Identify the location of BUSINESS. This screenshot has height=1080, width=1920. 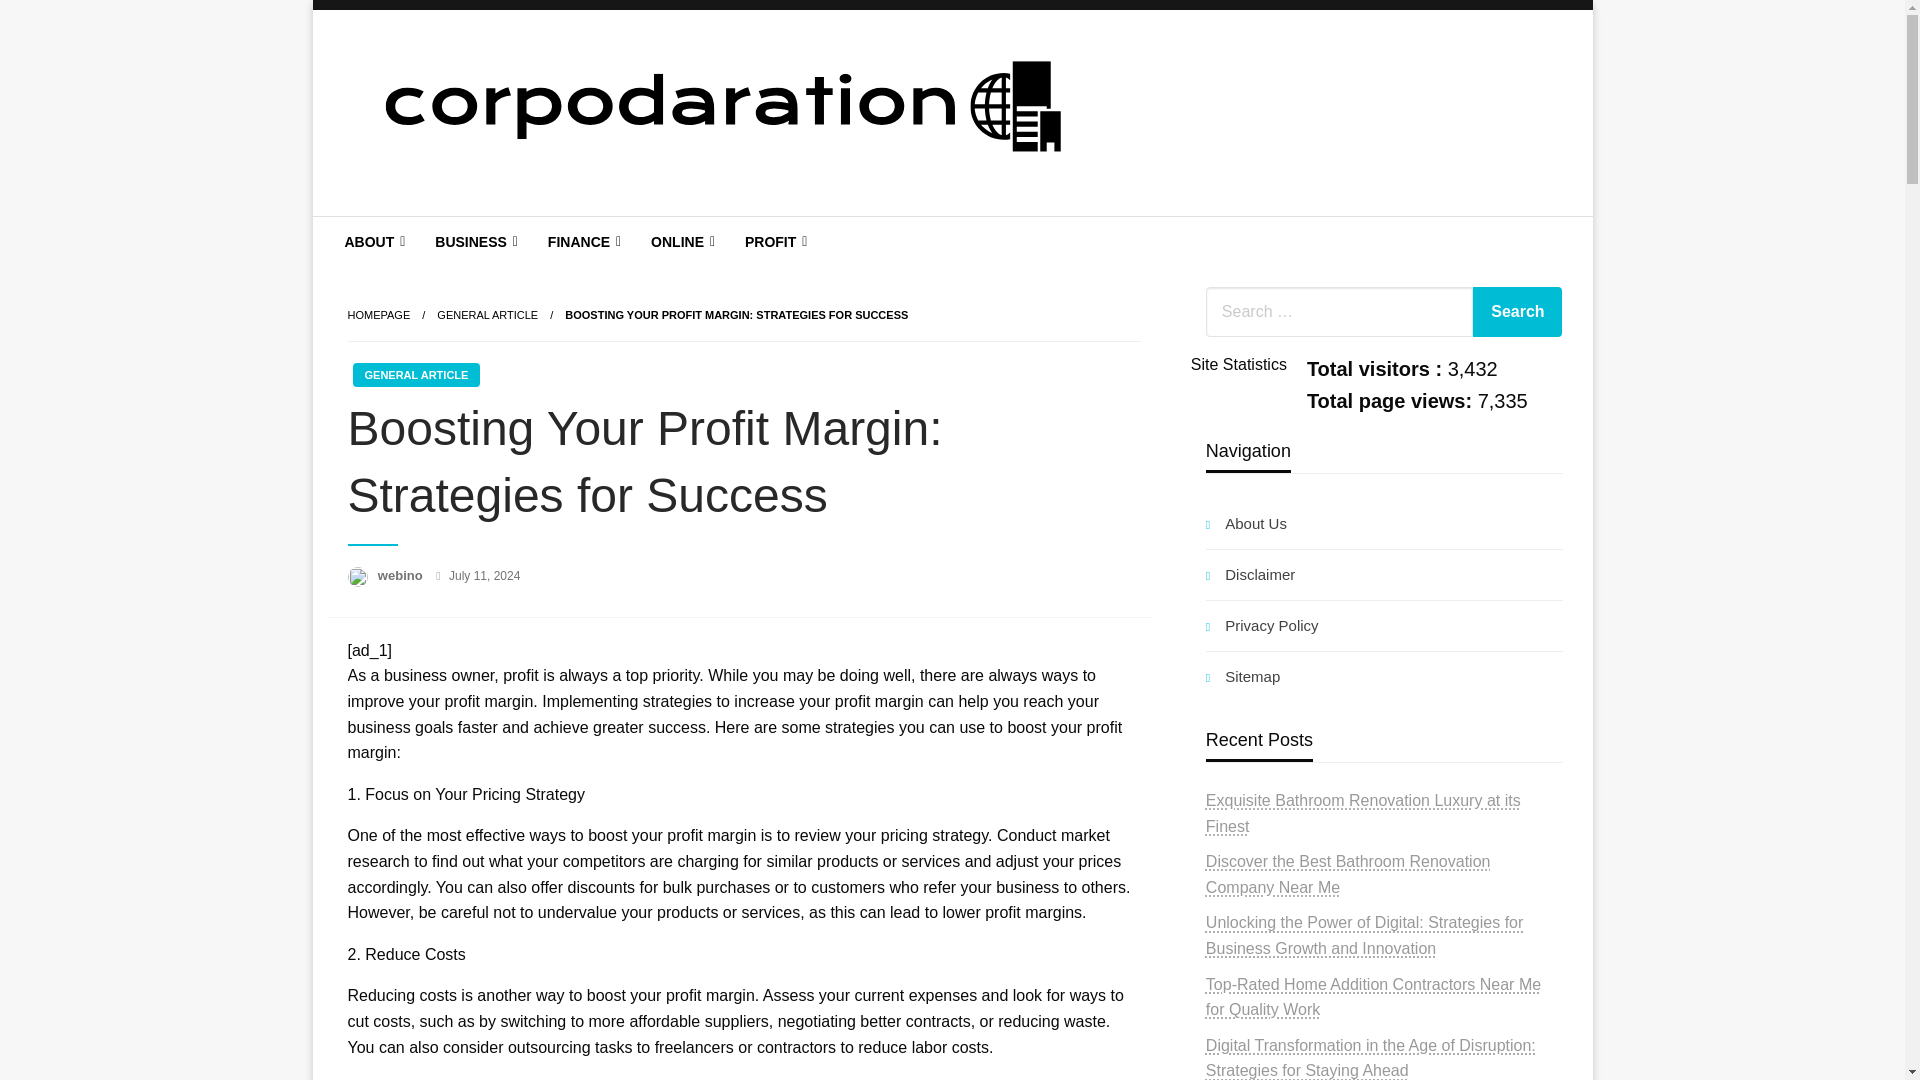
(474, 242).